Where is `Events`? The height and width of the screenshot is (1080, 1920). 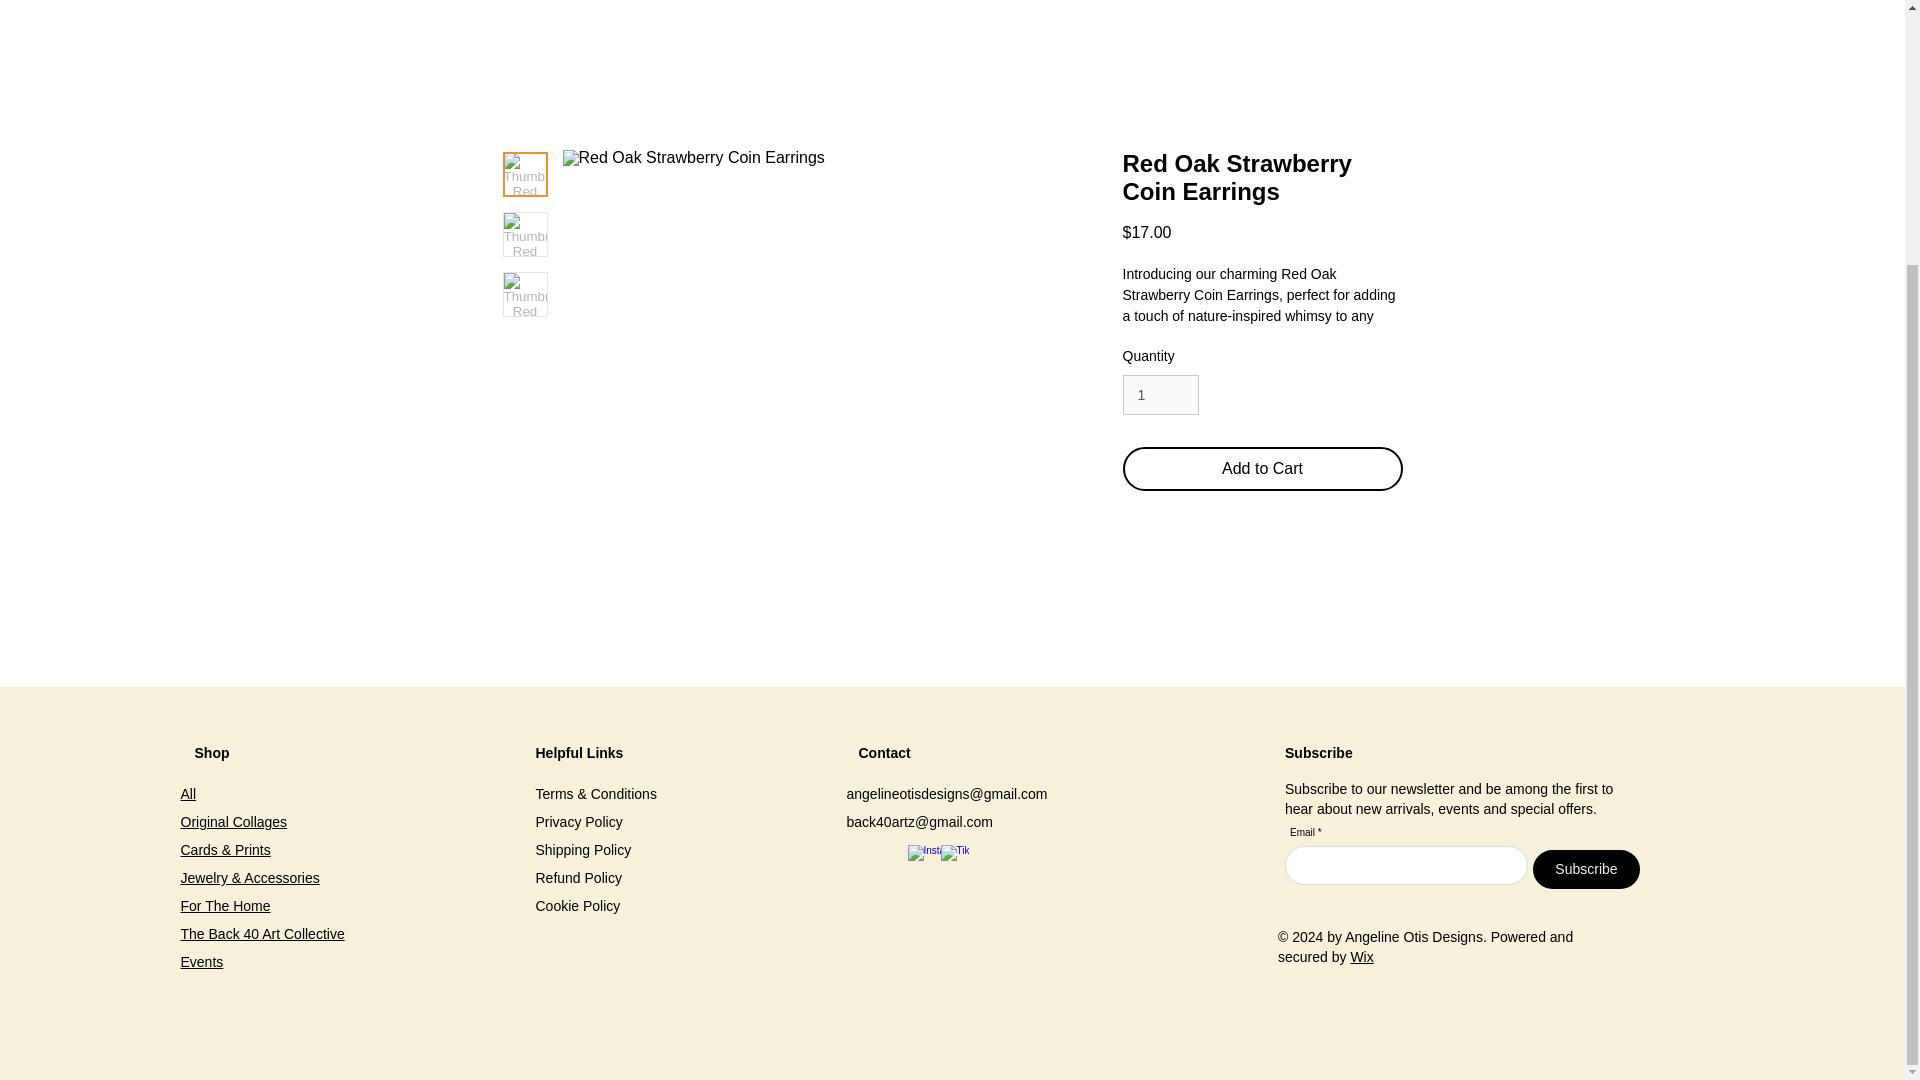 Events is located at coordinates (201, 961).